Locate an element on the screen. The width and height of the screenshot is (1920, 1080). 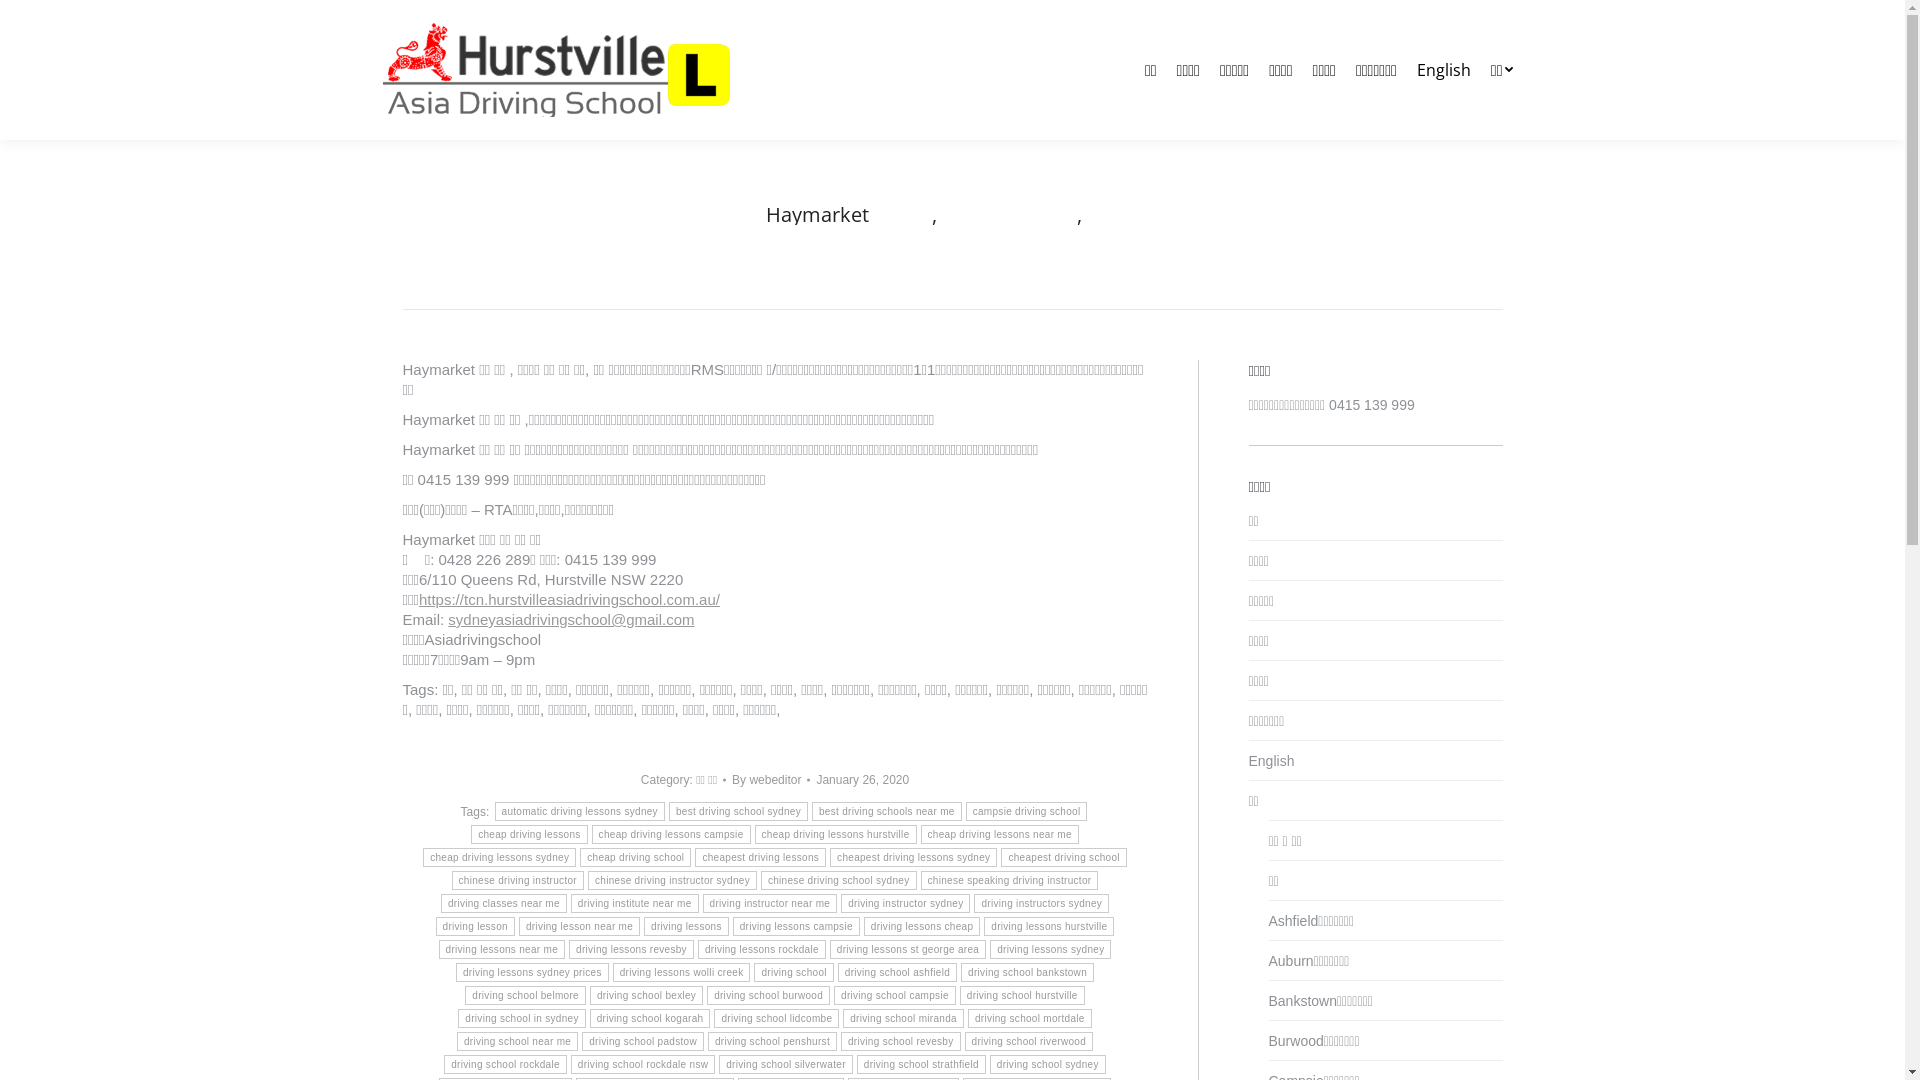
driving school ashfield is located at coordinates (898, 972).